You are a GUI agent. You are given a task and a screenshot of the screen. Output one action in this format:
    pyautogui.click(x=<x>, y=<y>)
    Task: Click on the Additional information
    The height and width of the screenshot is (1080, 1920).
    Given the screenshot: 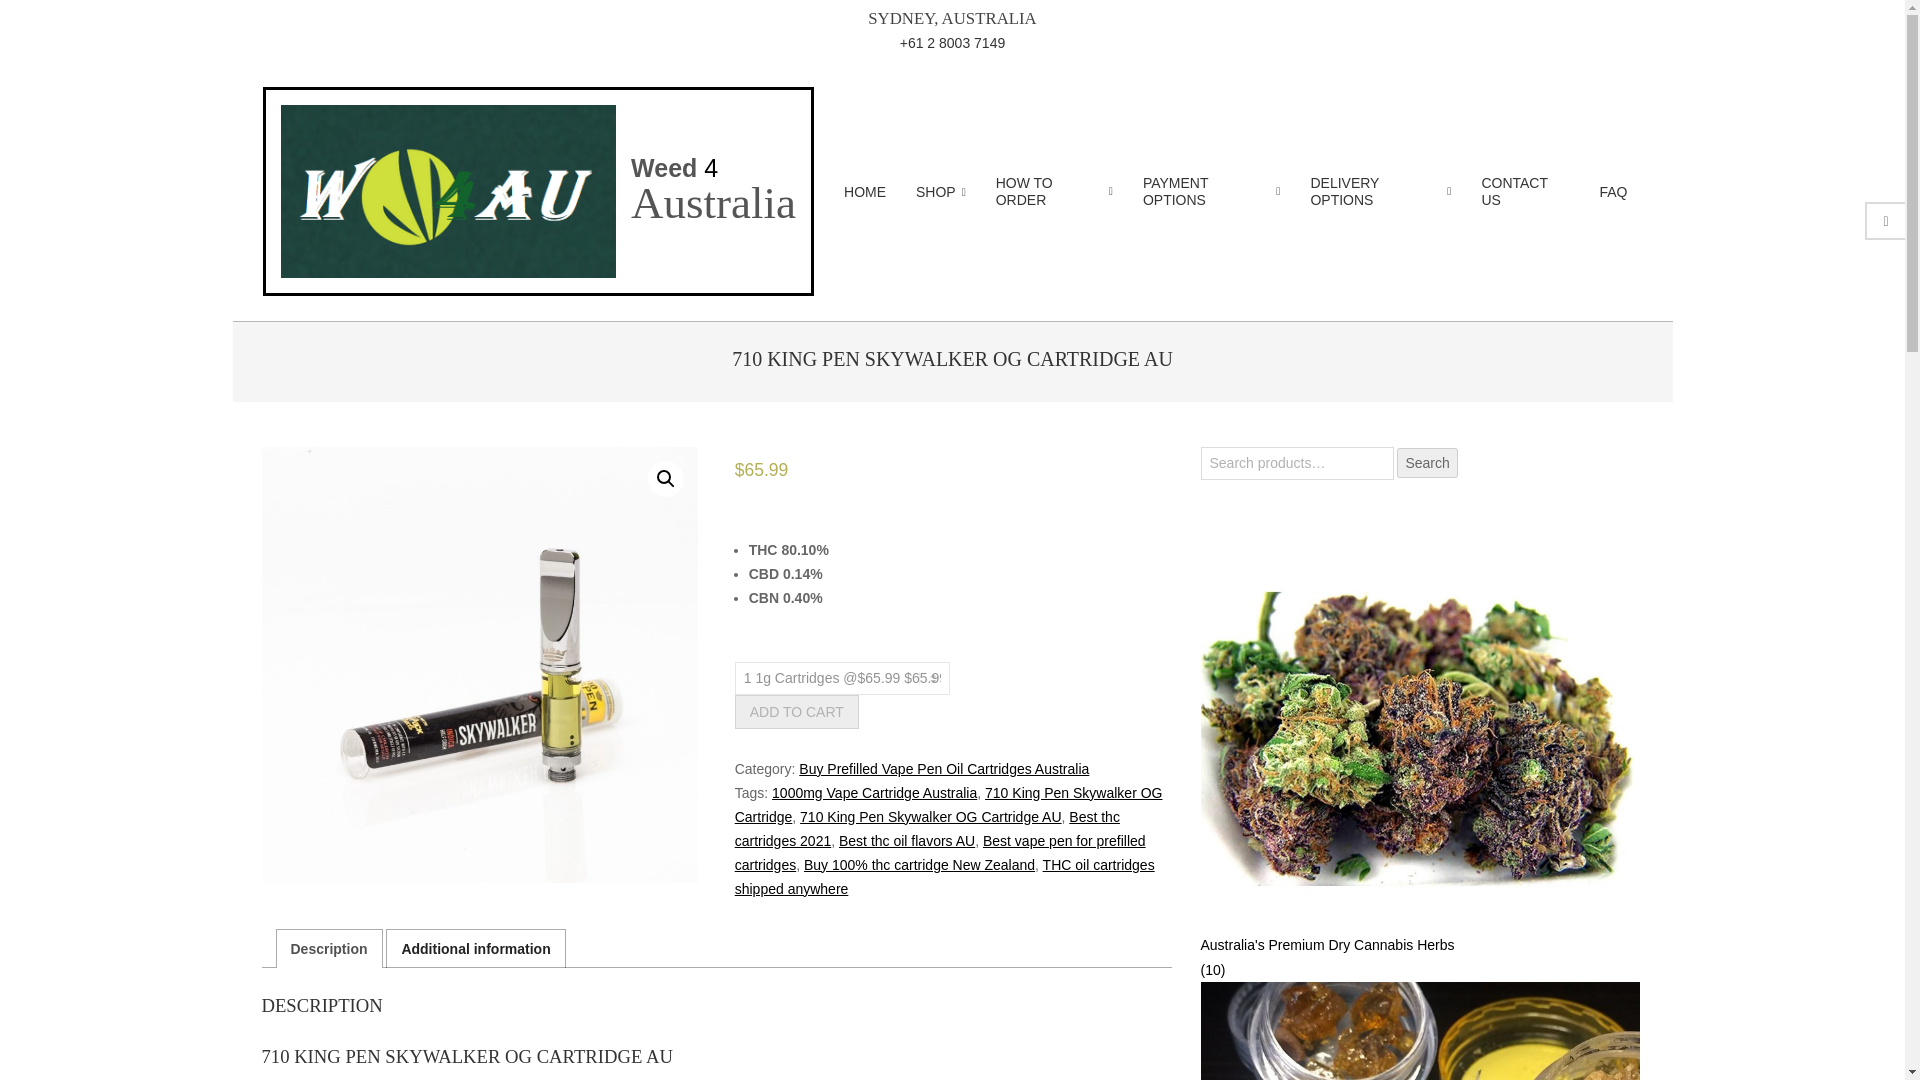 What is the action you would take?
    pyautogui.click(x=475, y=948)
    